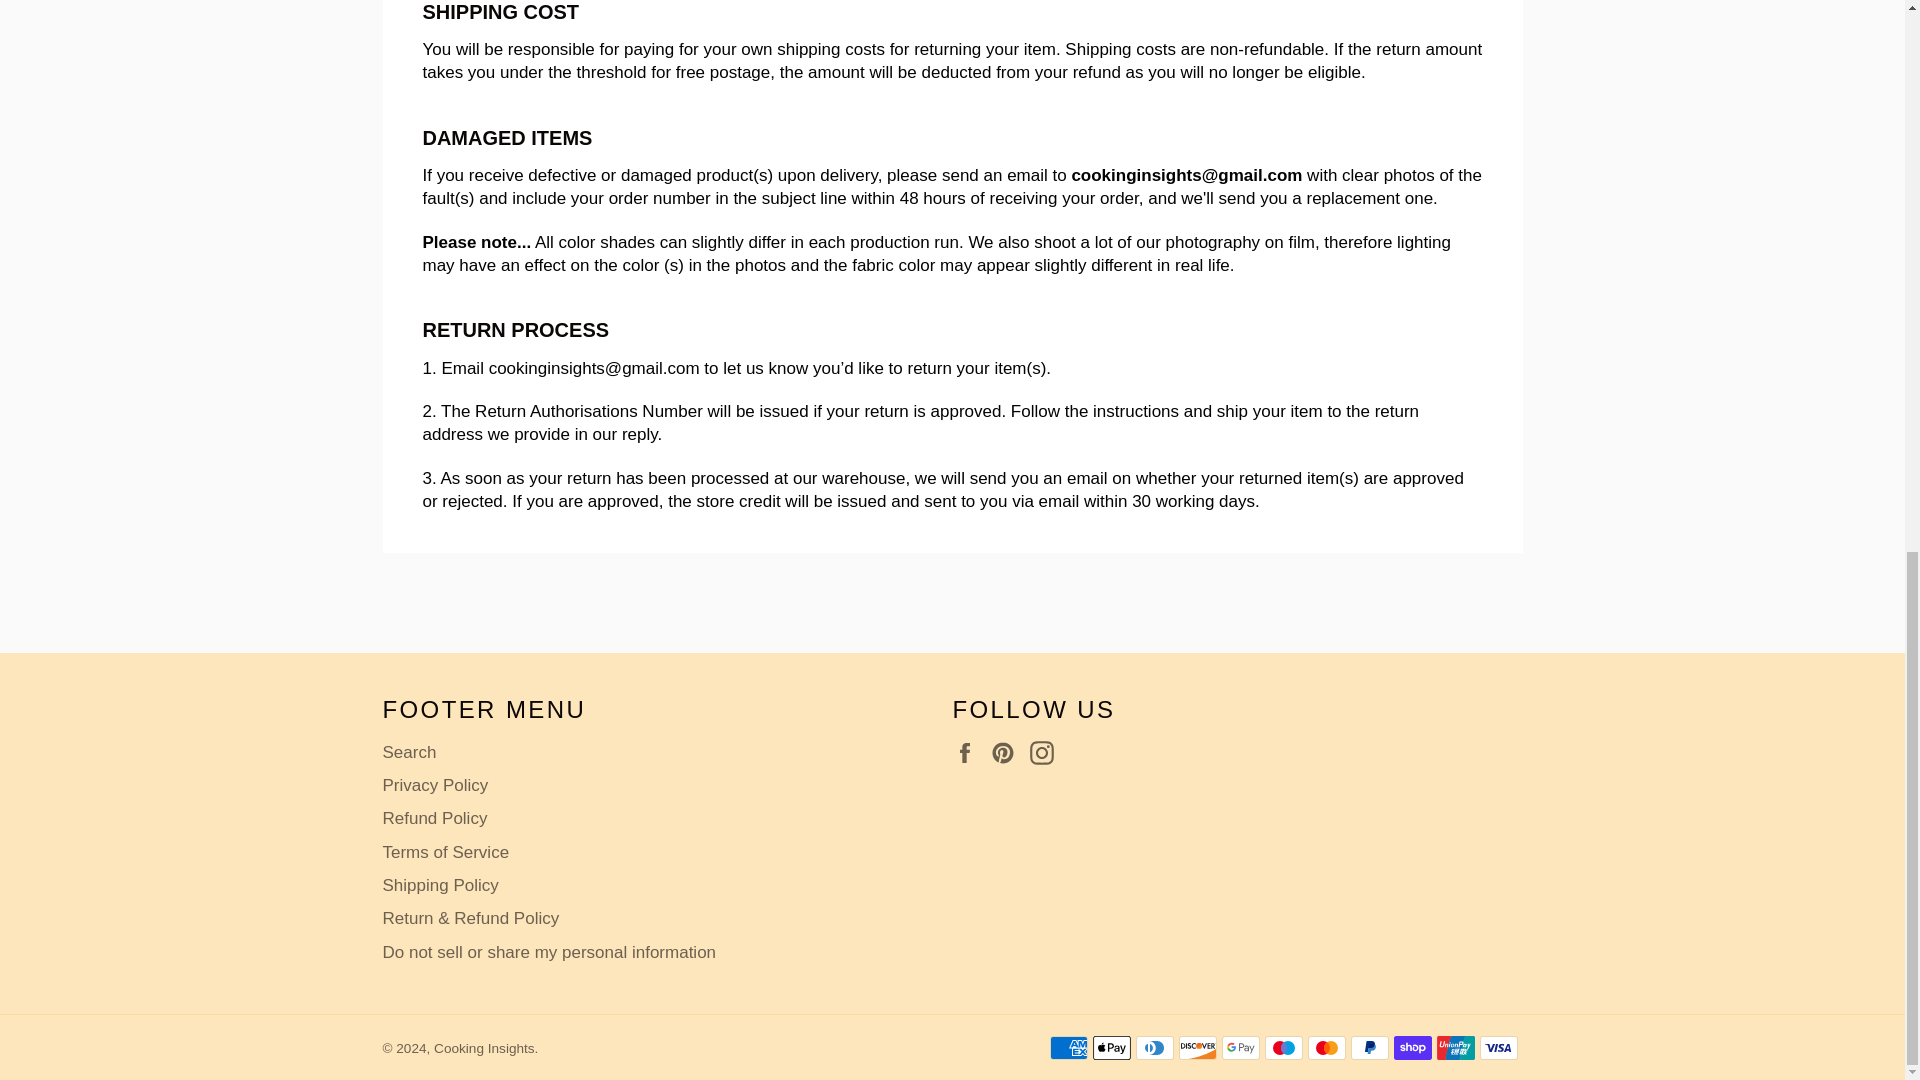 This screenshot has width=1920, height=1080. What do you see at coordinates (1008, 752) in the screenshot?
I see `Cooking Insights on Pinterest` at bounding box center [1008, 752].